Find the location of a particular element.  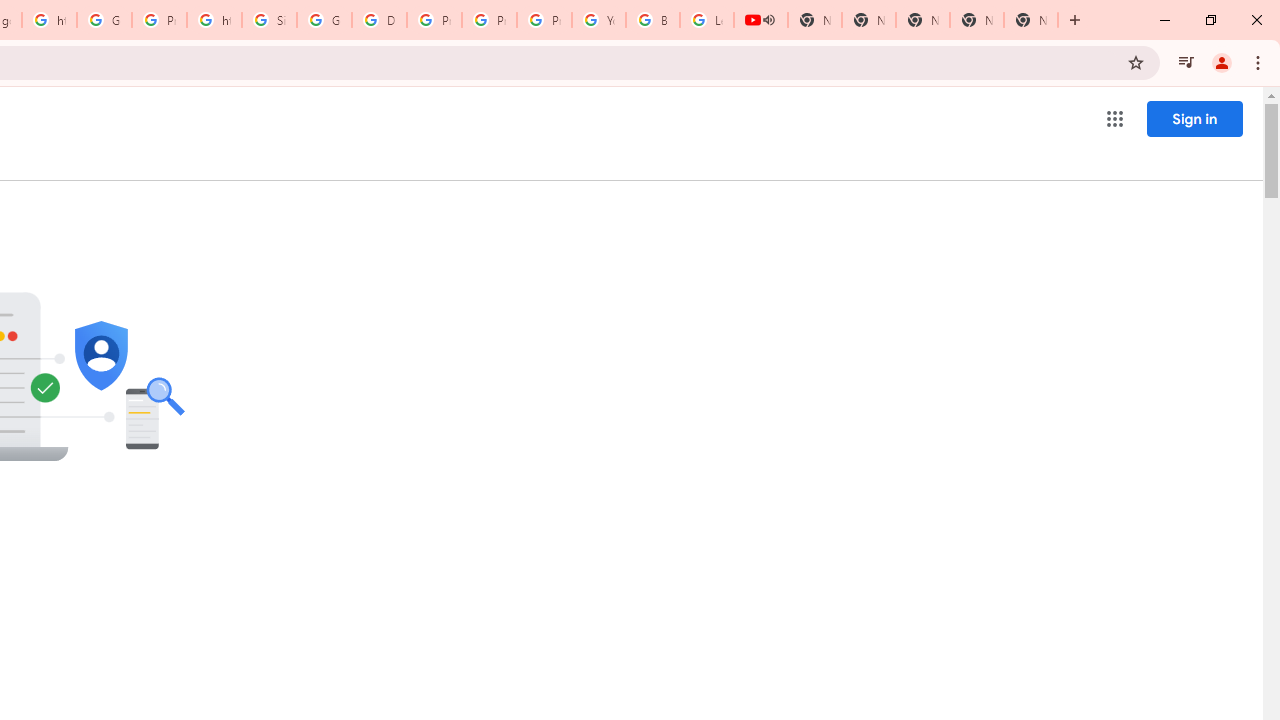

Control your music, videos, and more is located at coordinates (1186, 62).